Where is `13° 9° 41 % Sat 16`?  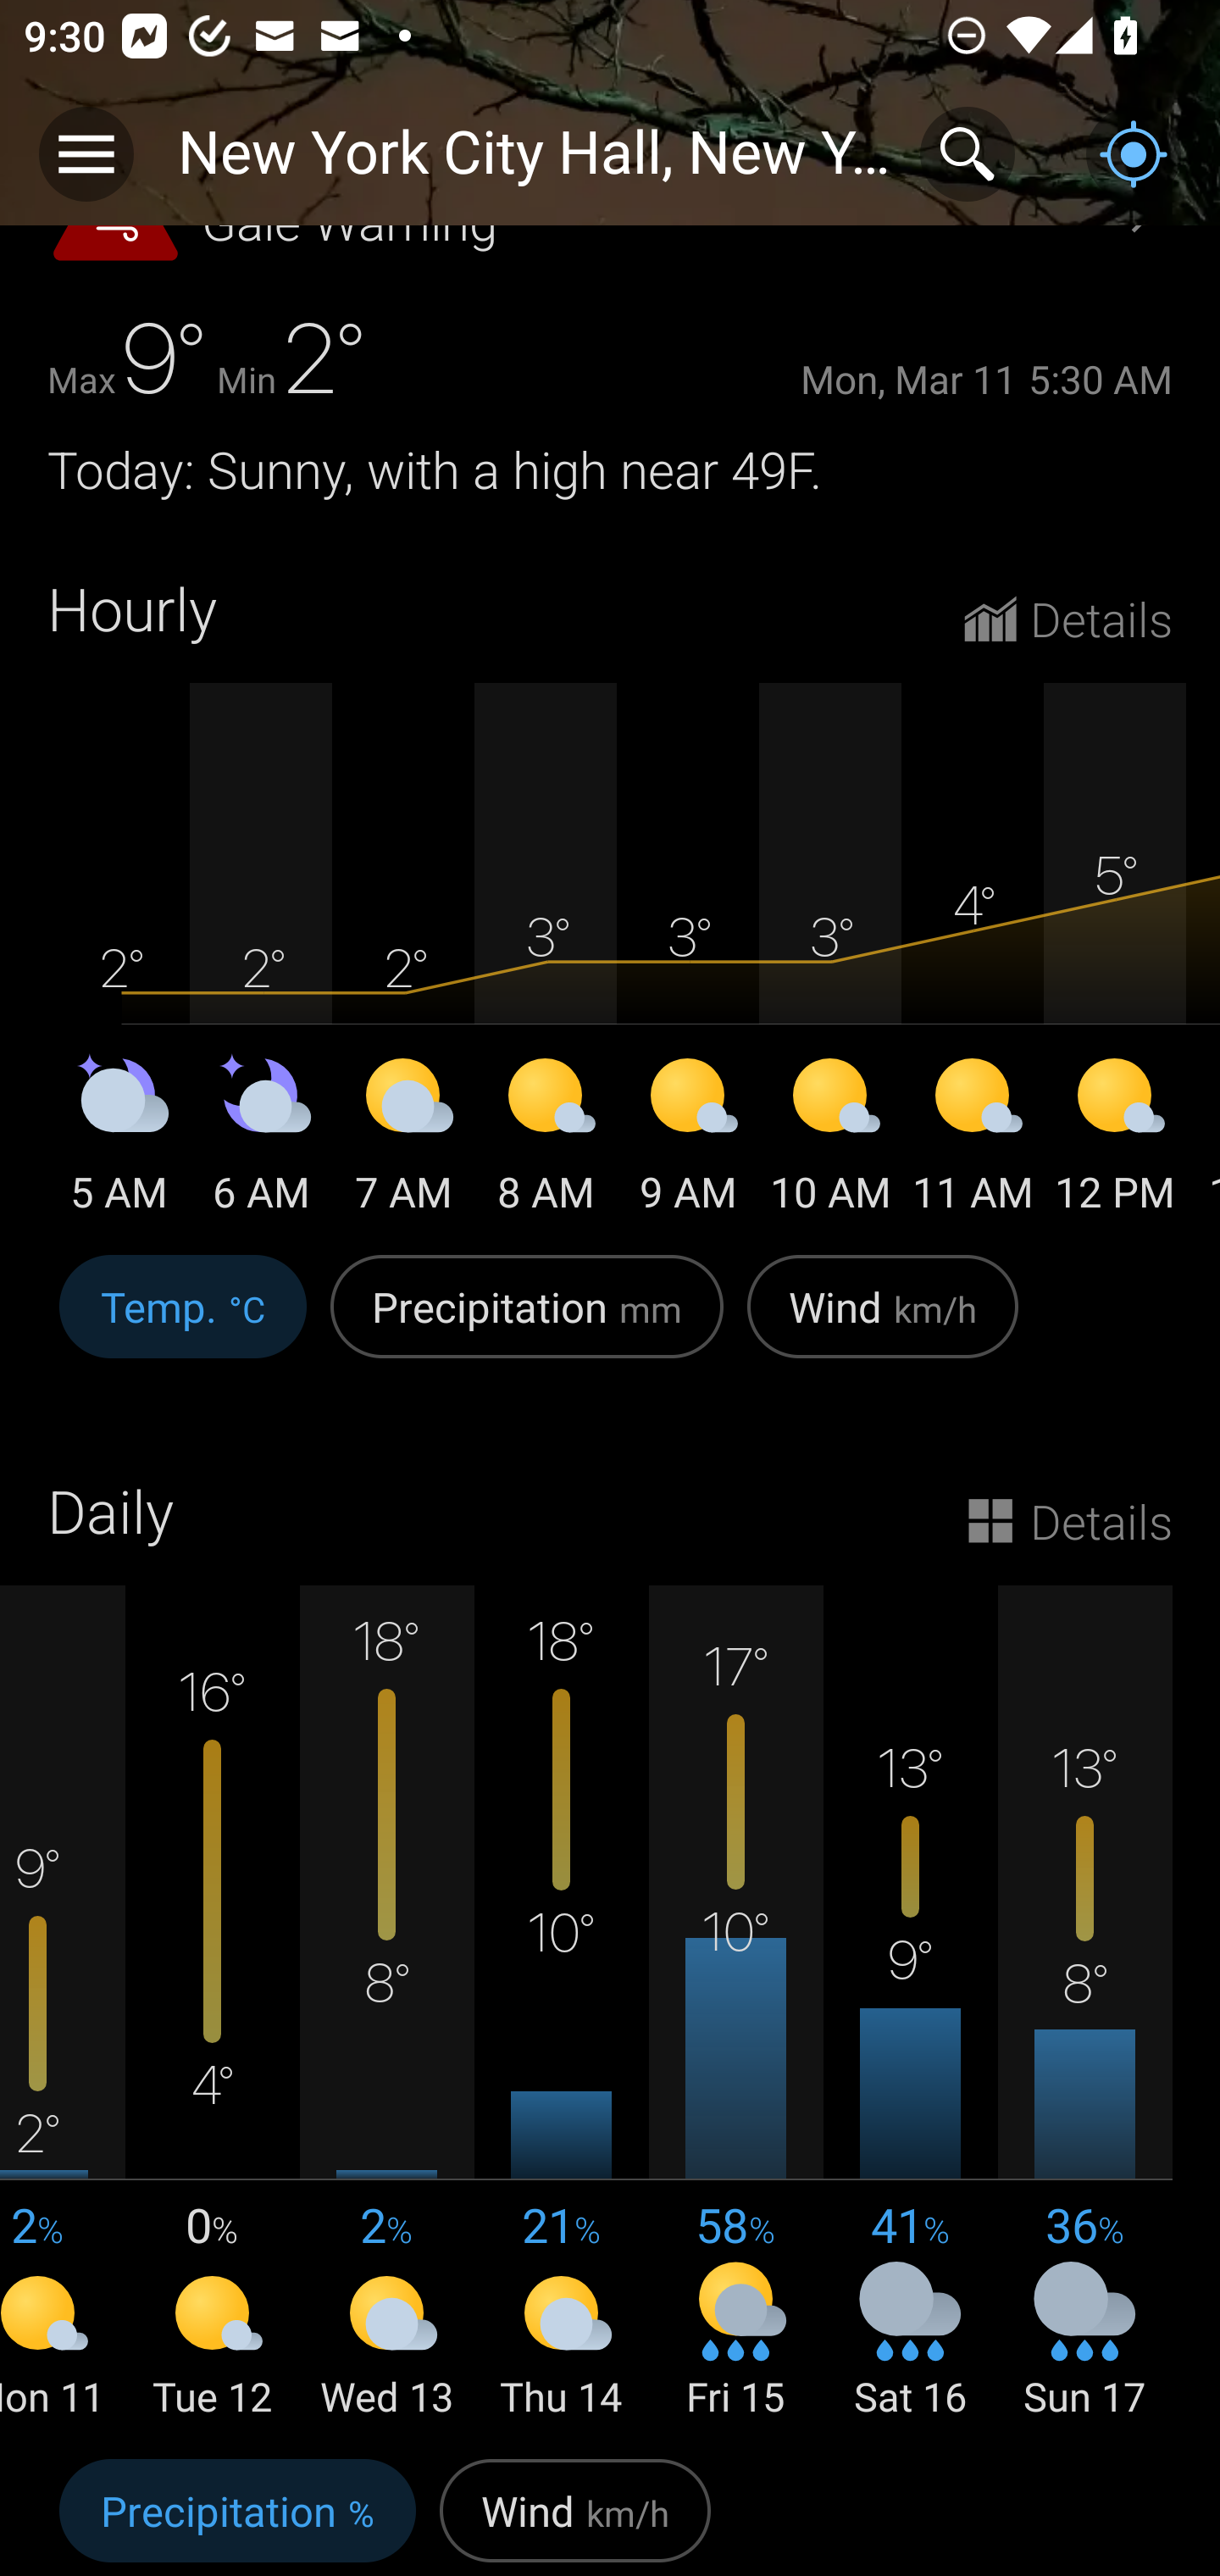
13° 9° 41 % Sat 16 is located at coordinates (910, 2003).